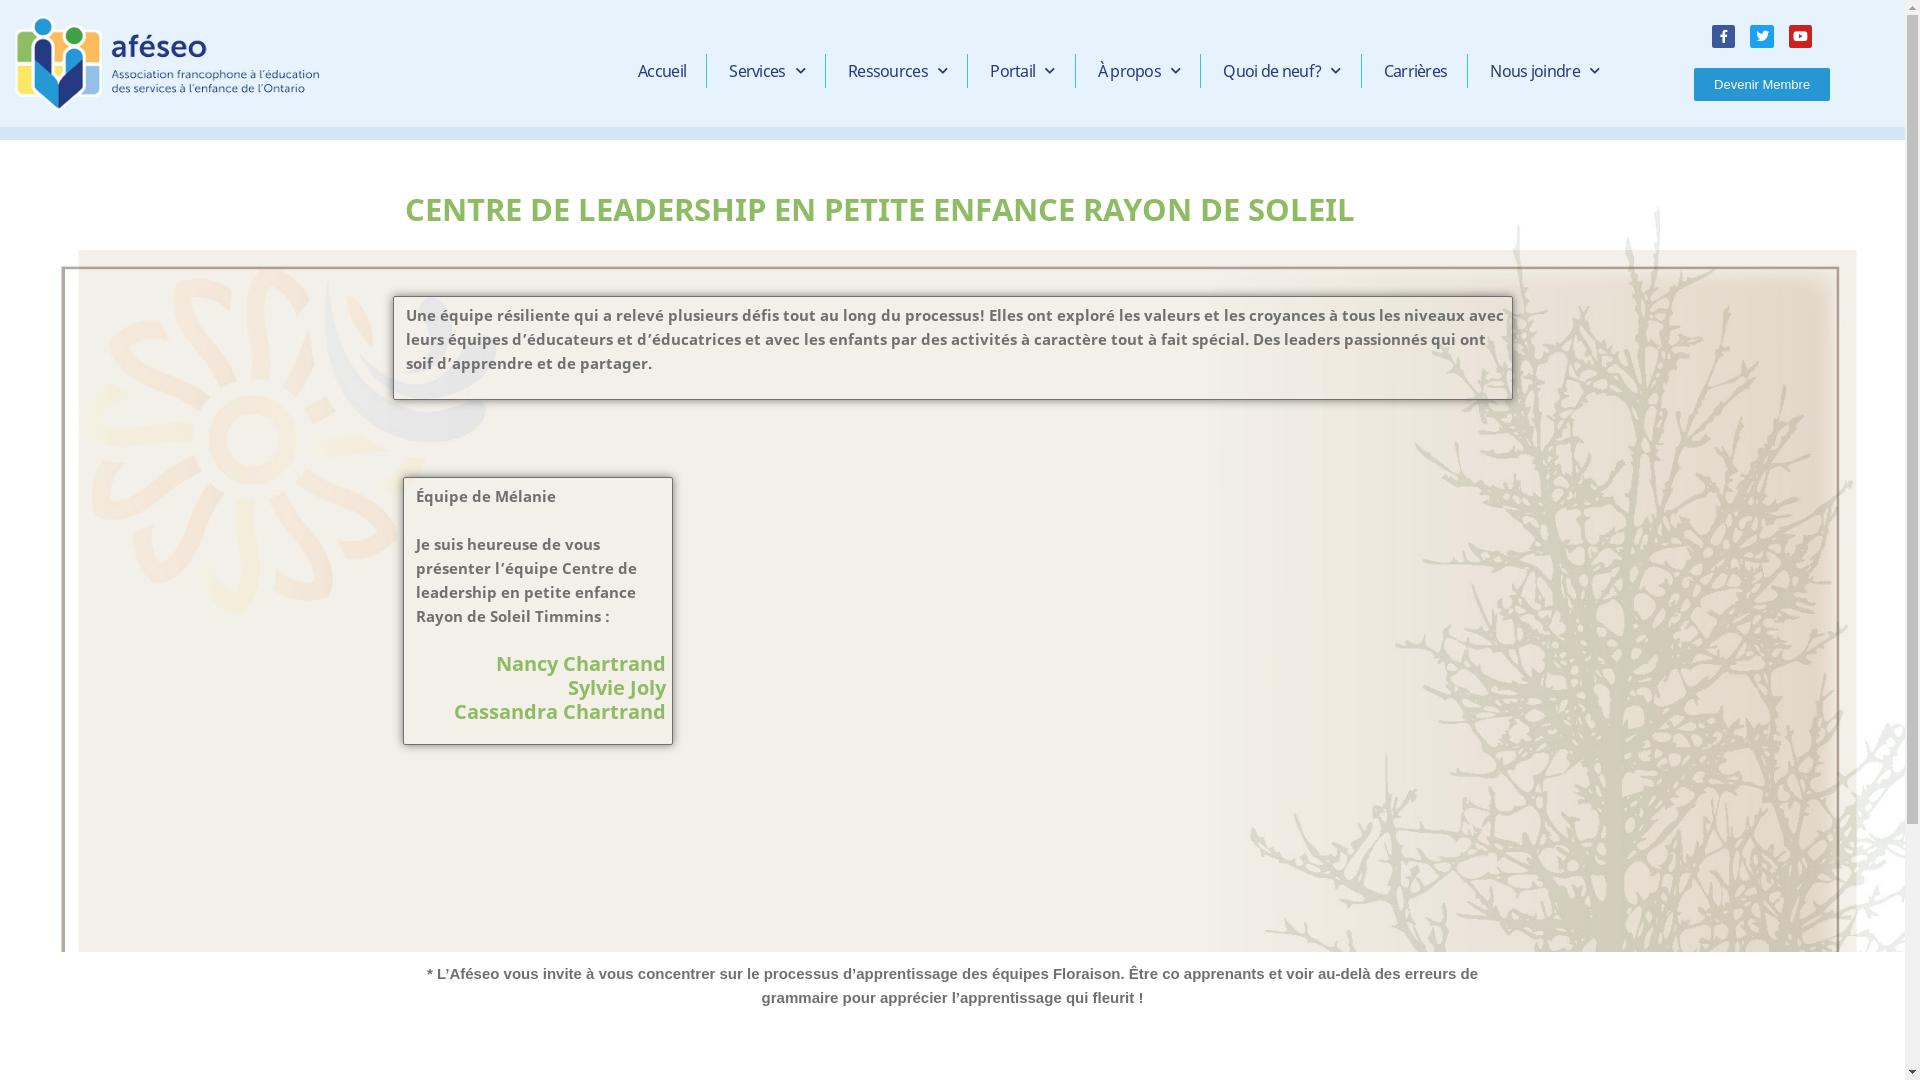 This screenshot has width=1920, height=1080. Describe the element at coordinates (168, 64) in the screenshot. I see `AFESEO new logo 2` at that location.